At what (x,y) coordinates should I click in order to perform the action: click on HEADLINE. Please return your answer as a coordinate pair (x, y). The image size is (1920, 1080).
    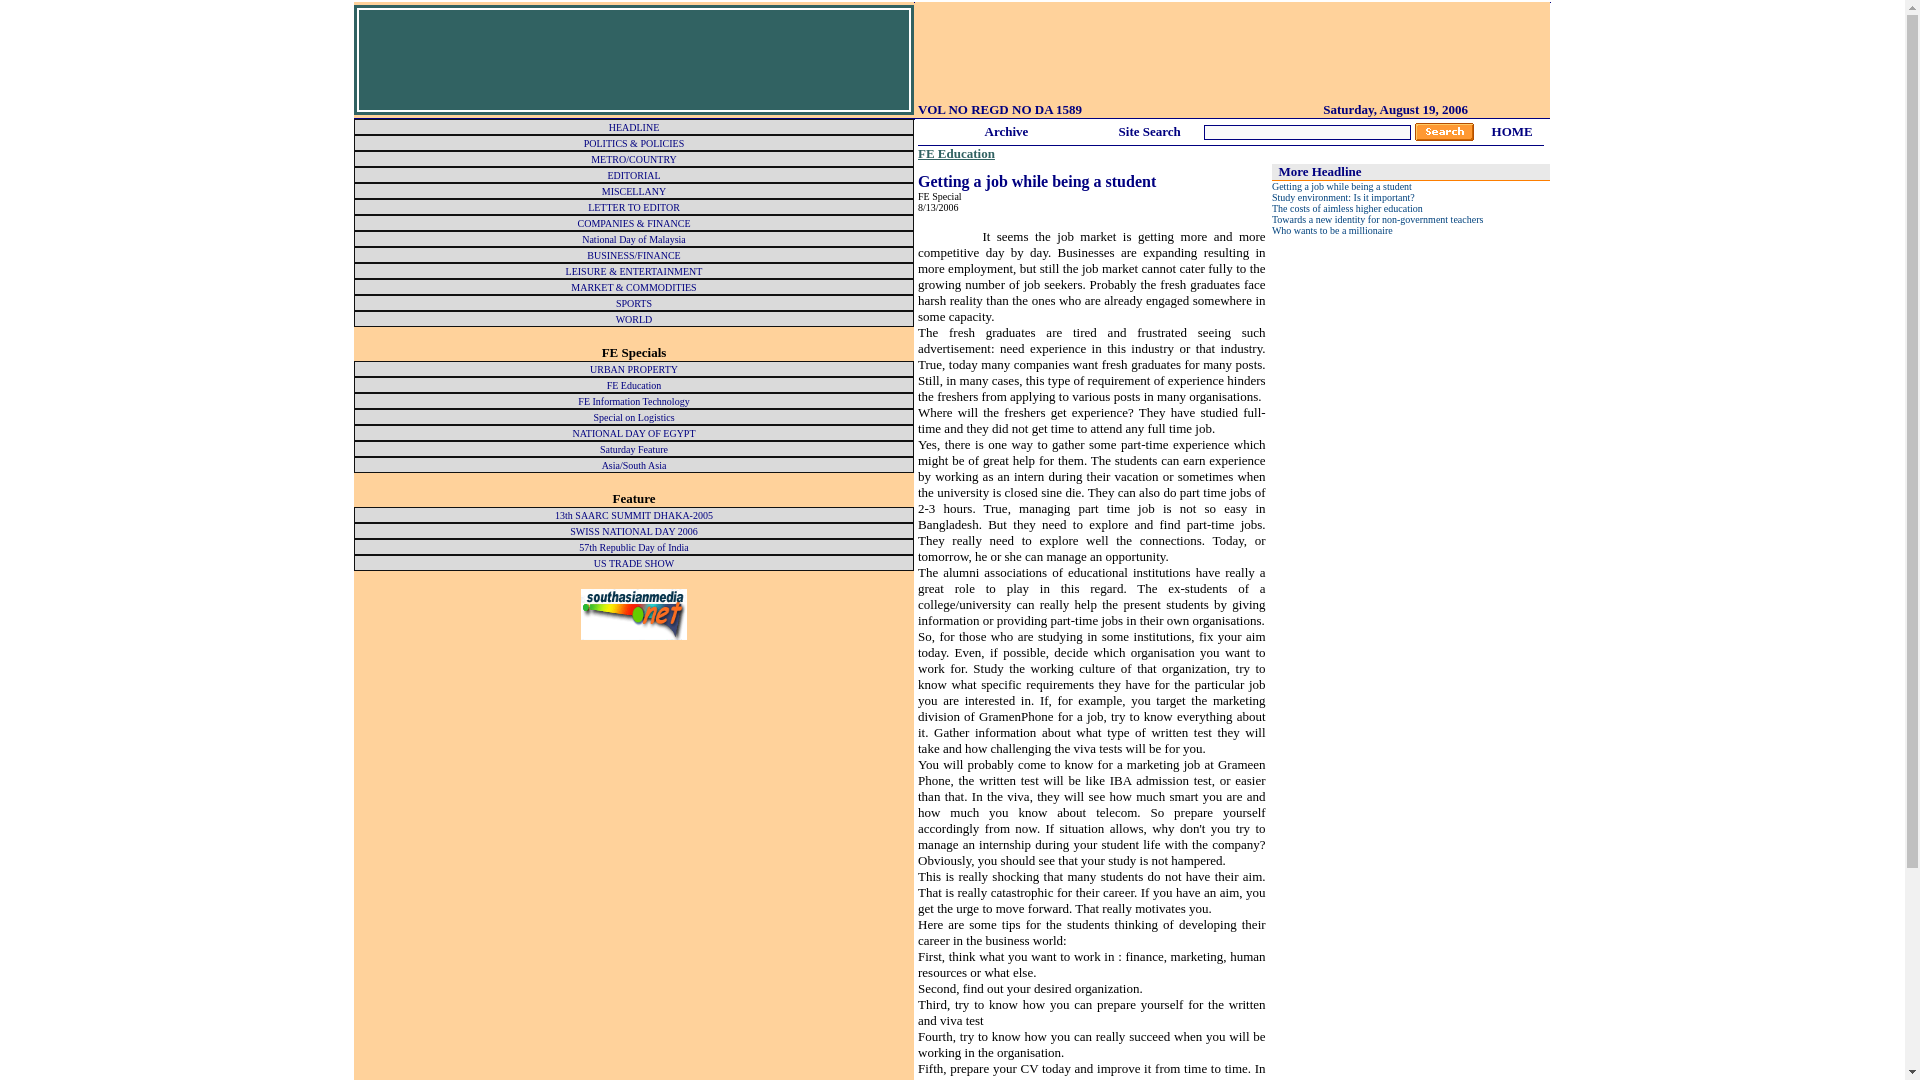
    Looking at the image, I should click on (634, 127).